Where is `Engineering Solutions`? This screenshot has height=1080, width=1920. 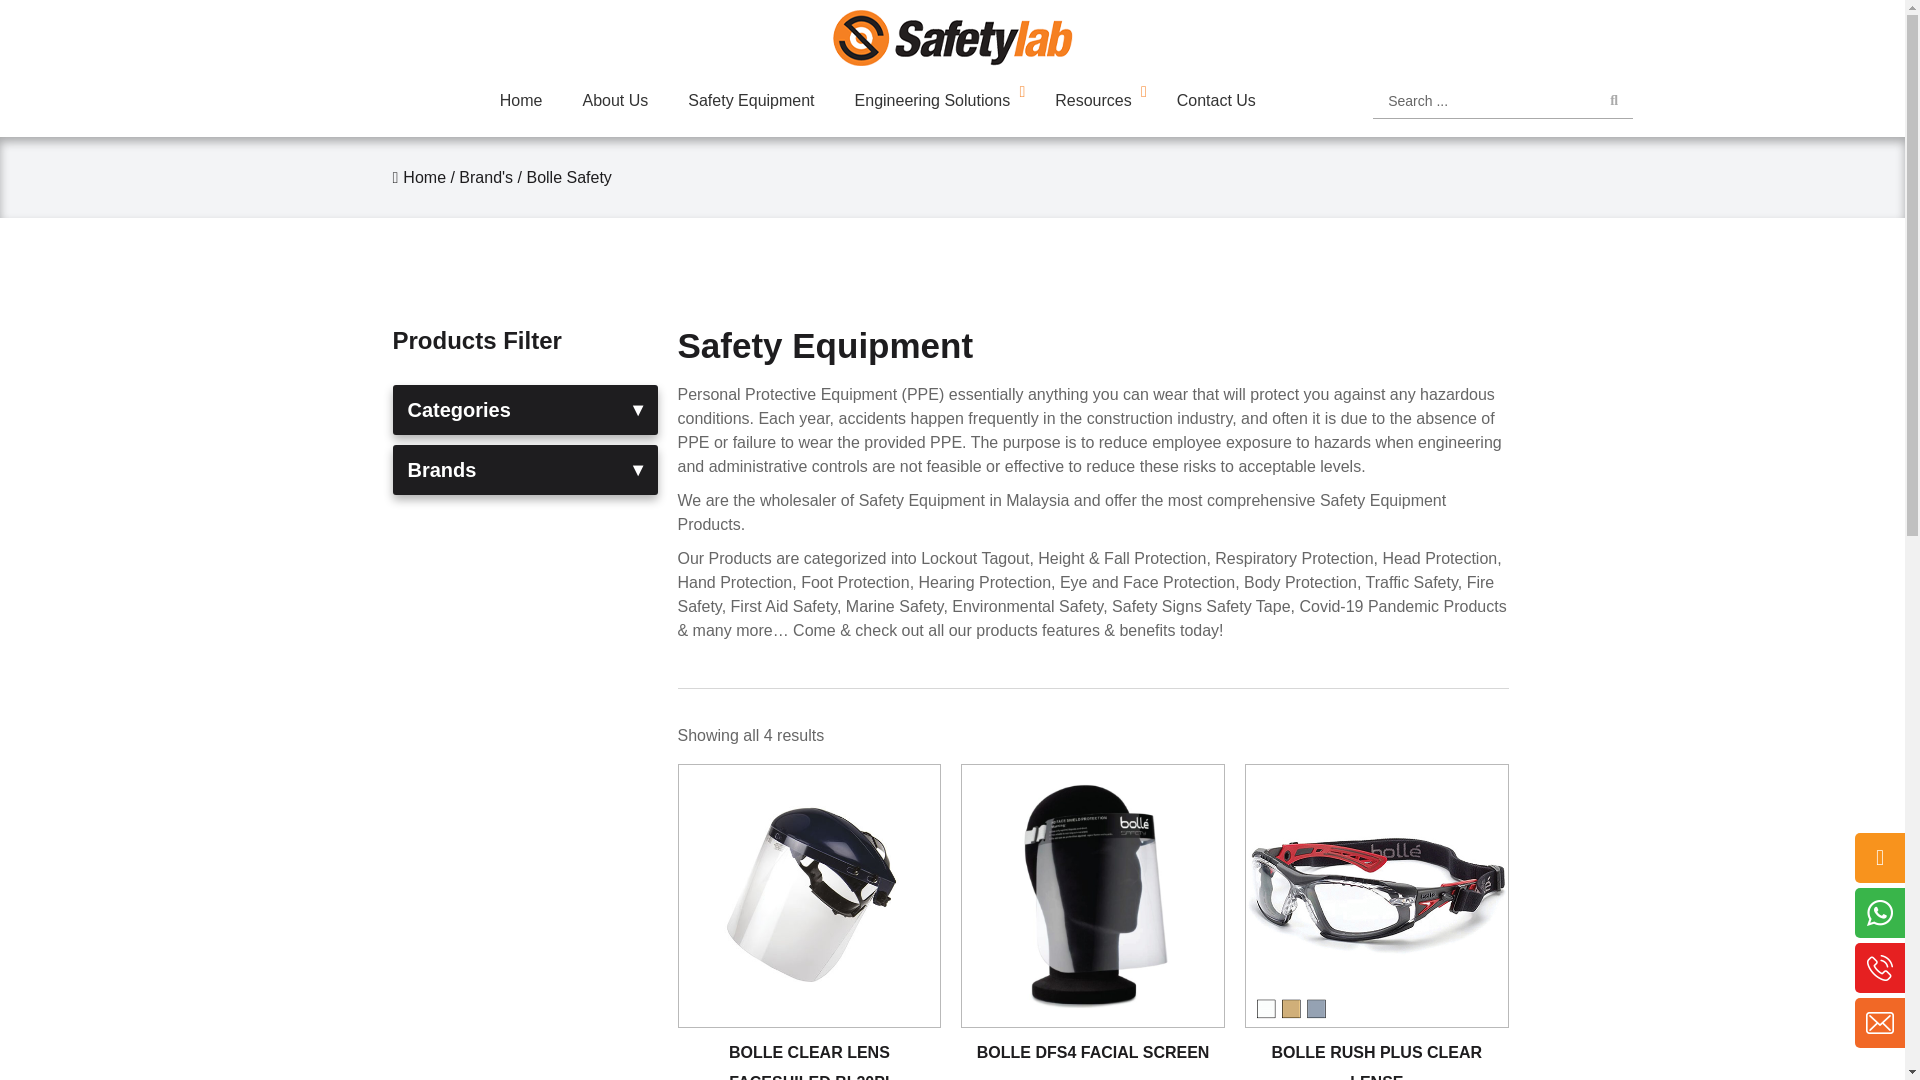 Engineering Solutions is located at coordinates (936, 101).